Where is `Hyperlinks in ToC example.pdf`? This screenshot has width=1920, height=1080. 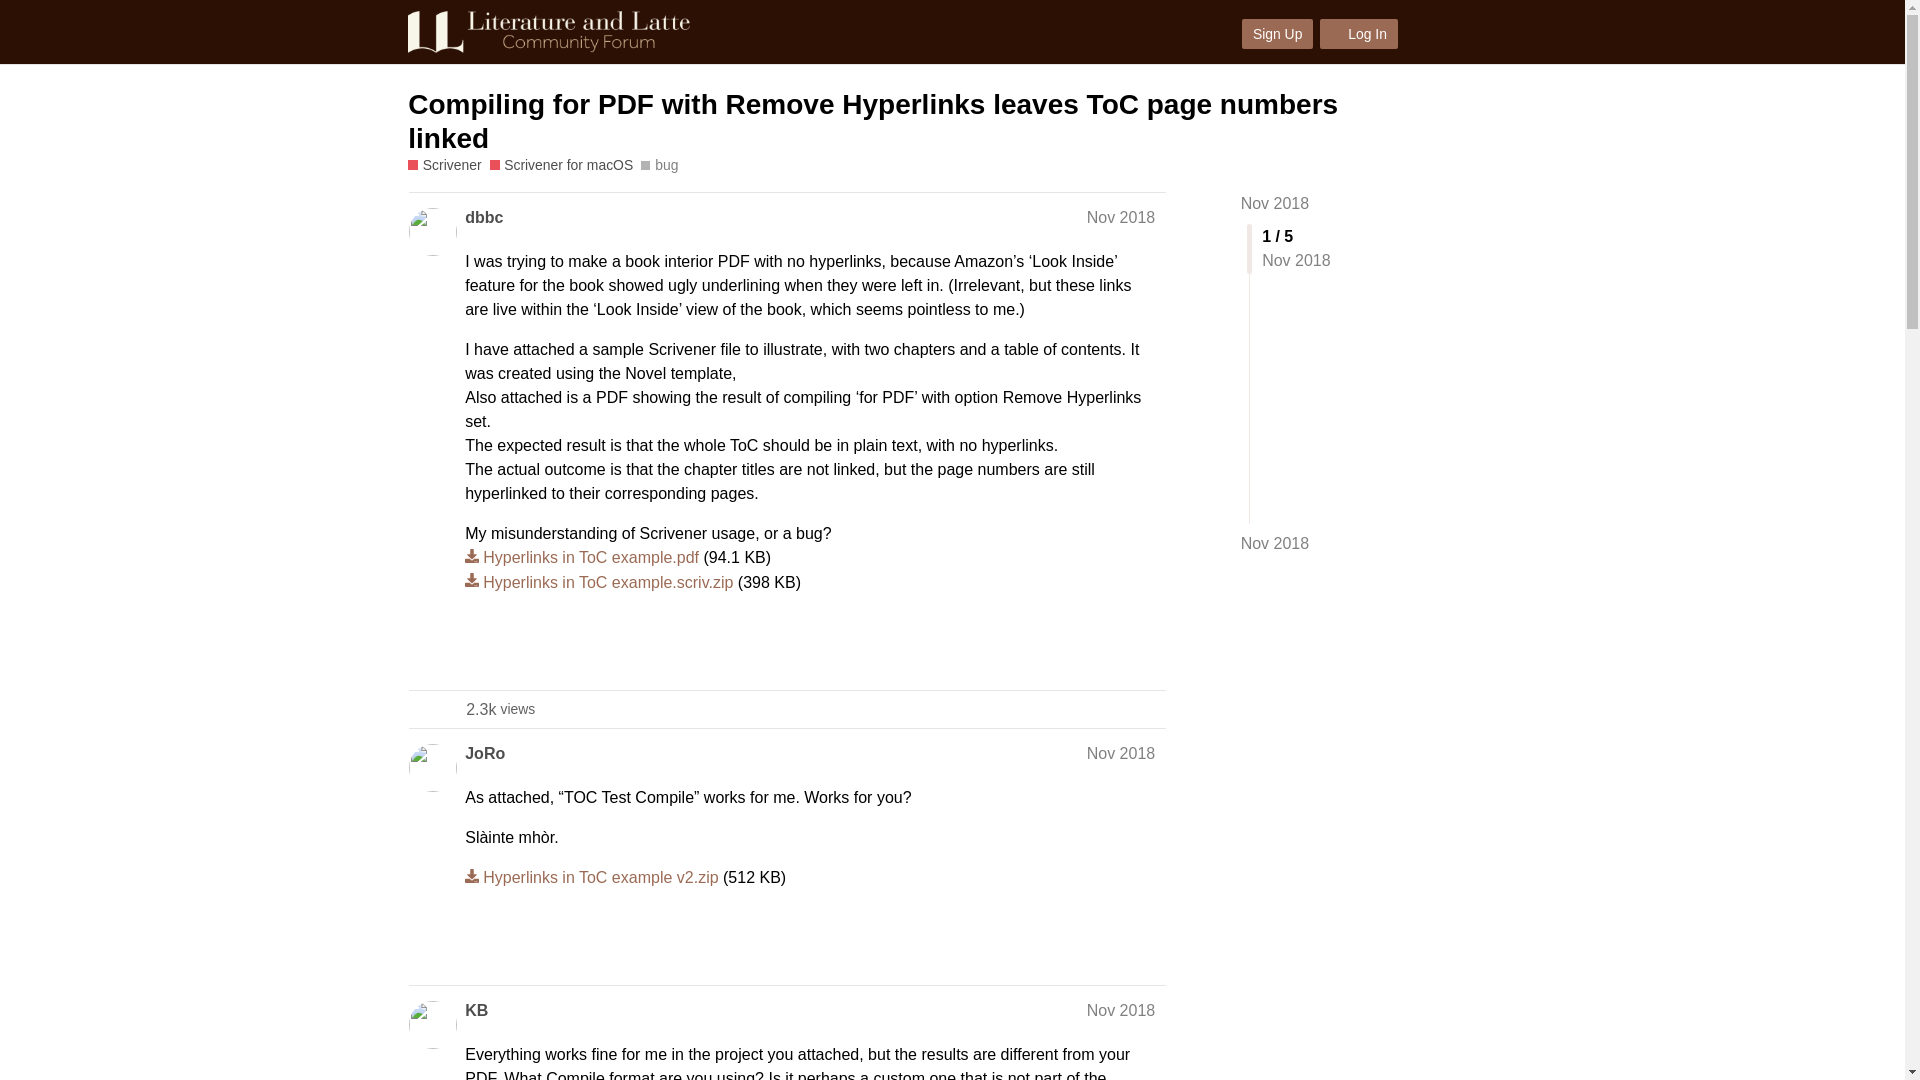 Hyperlinks in ToC example.pdf is located at coordinates (581, 556).